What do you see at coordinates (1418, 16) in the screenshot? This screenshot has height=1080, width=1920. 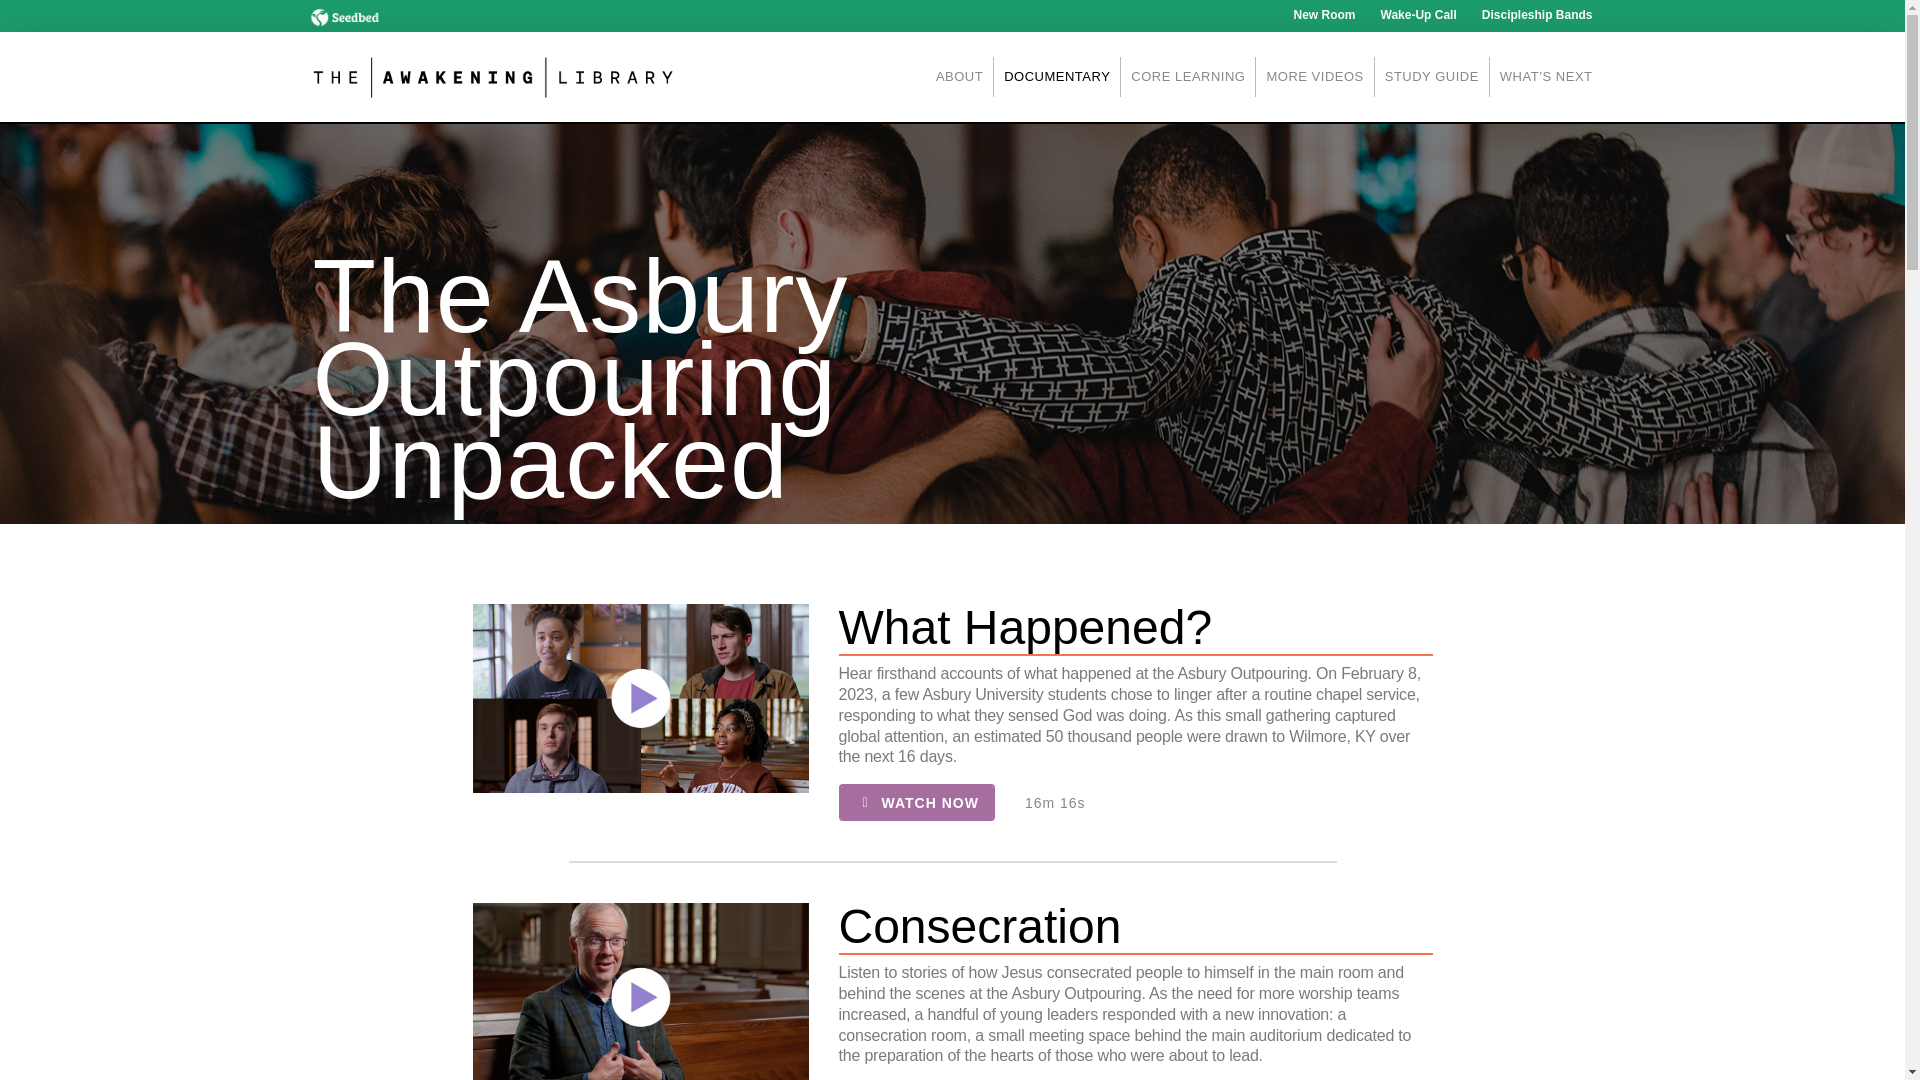 I see `Wake-Up Call` at bounding box center [1418, 16].